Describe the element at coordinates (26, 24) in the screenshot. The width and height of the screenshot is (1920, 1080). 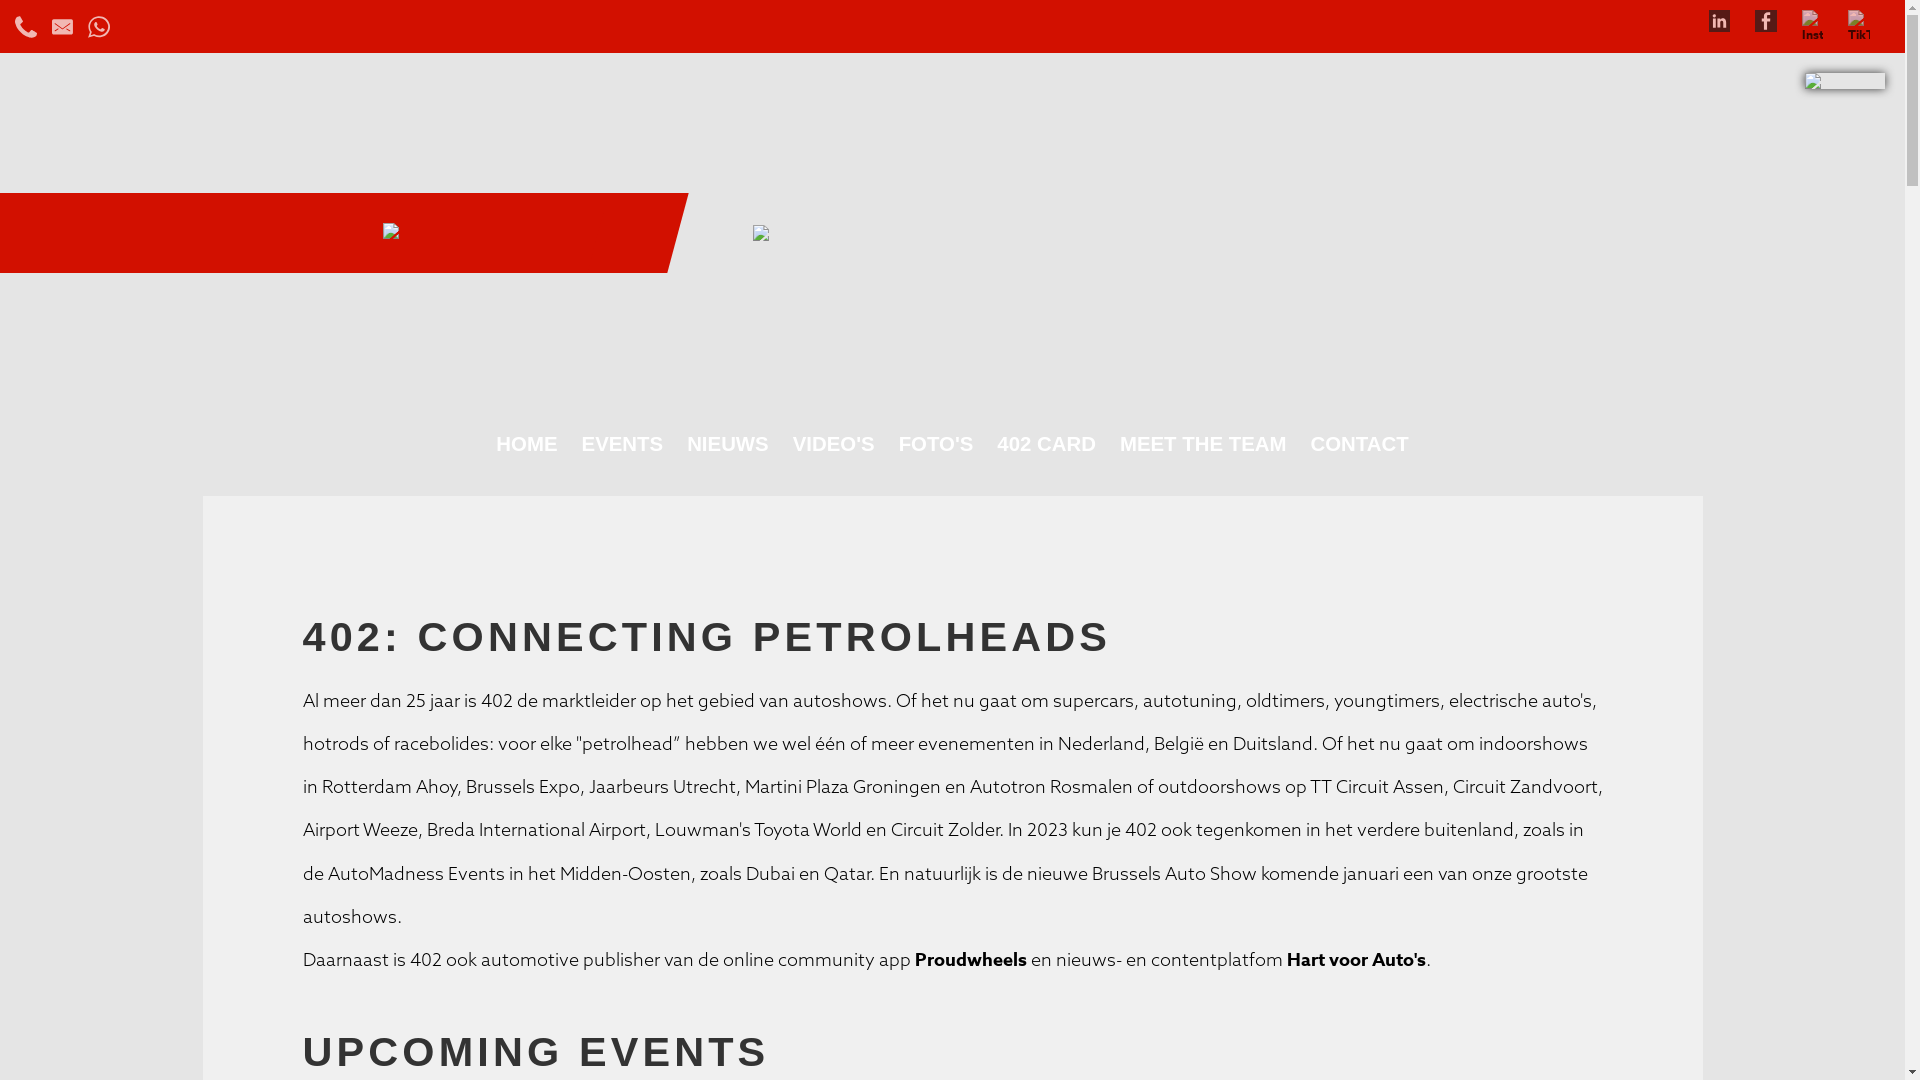
I see `Bel` at that location.